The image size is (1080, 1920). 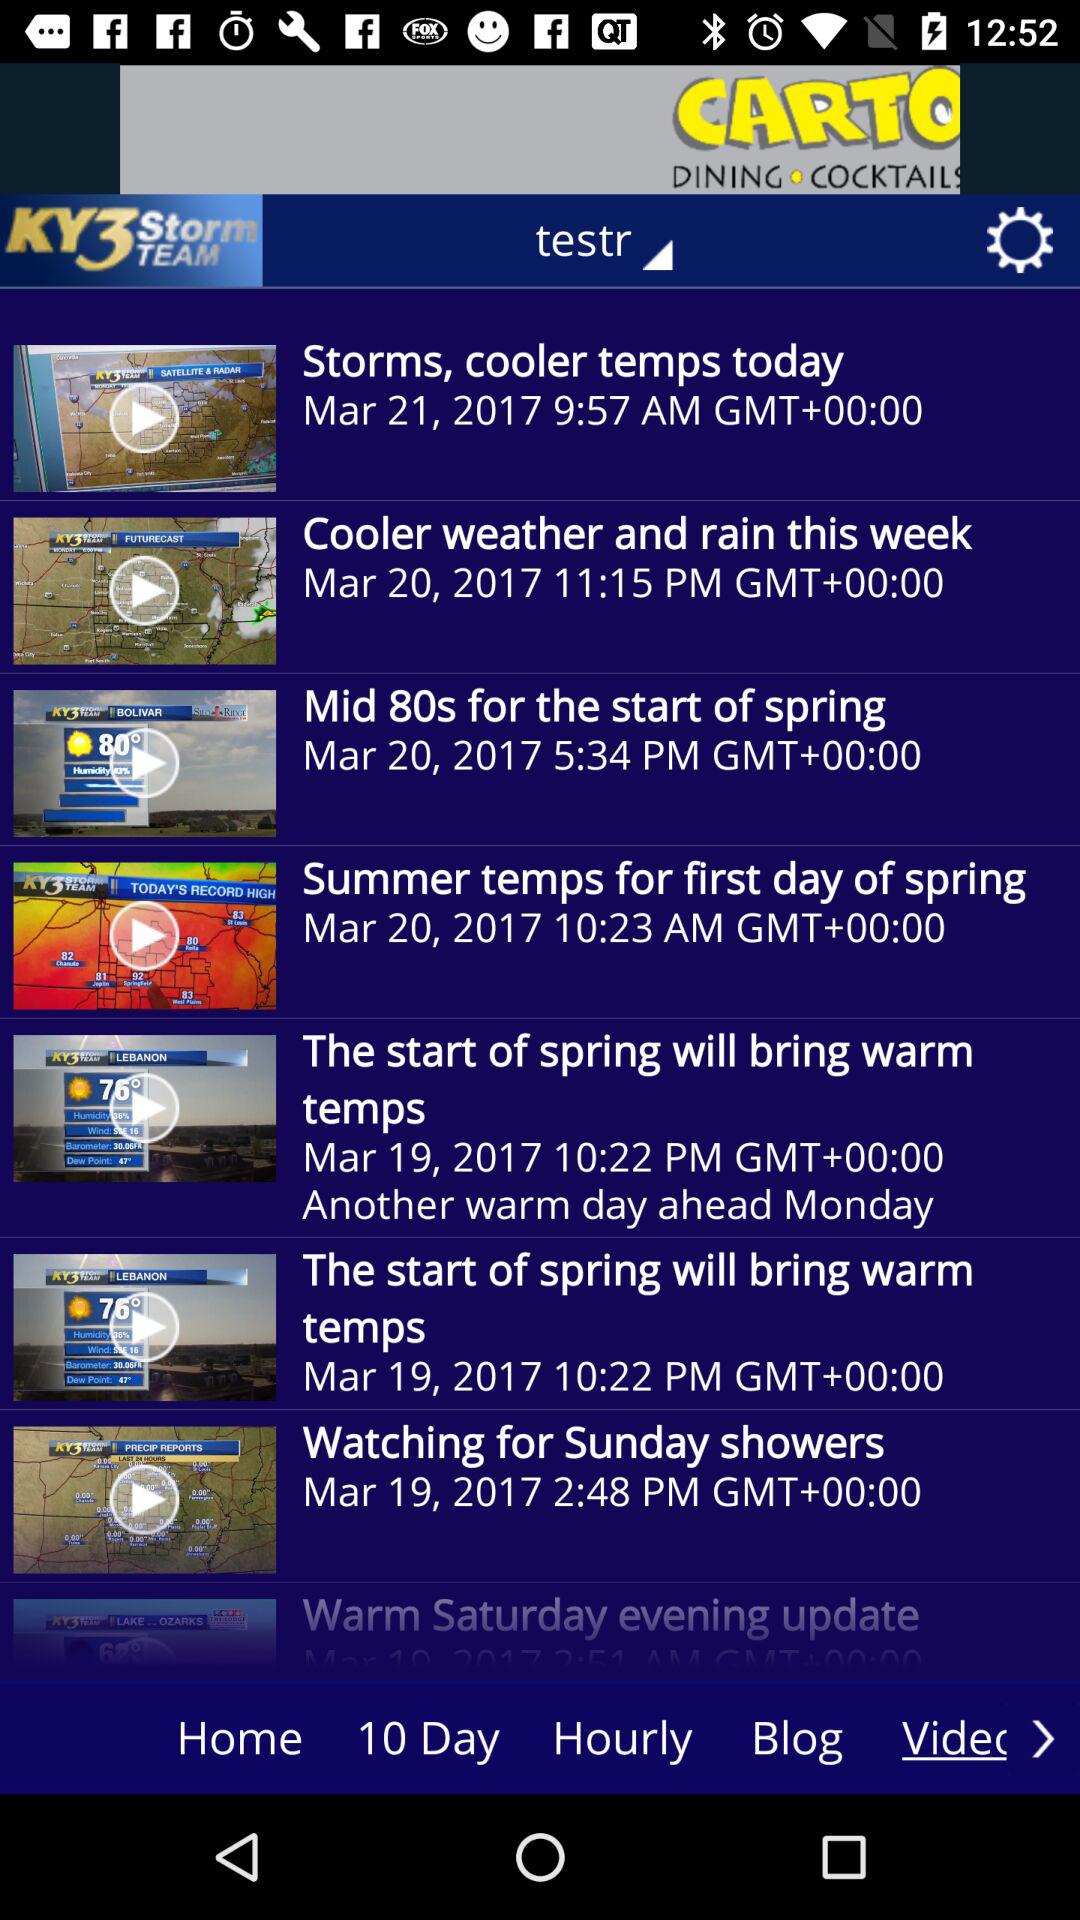 What do you see at coordinates (131, 240) in the screenshot?
I see `turn off the item next to the testr item` at bounding box center [131, 240].